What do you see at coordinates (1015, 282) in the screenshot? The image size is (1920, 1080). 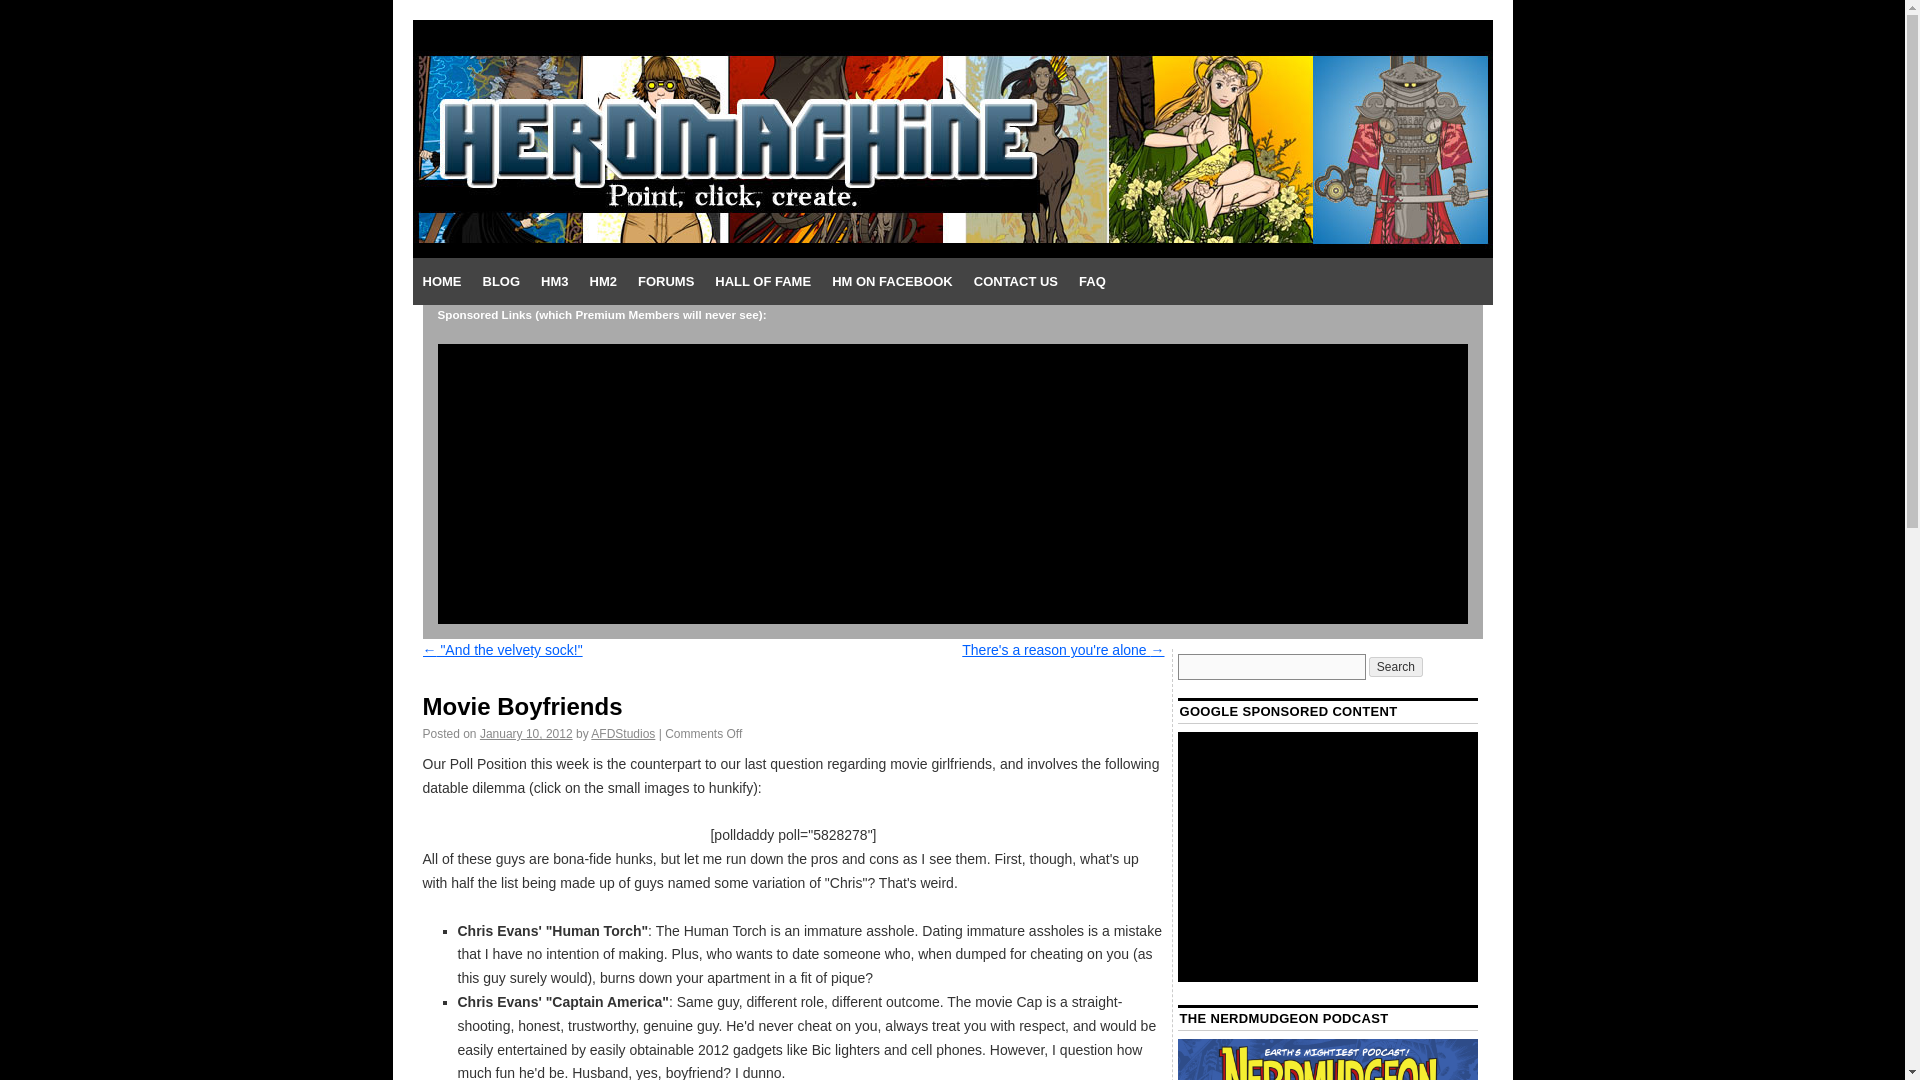 I see `CONTACT US` at bounding box center [1015, 282].